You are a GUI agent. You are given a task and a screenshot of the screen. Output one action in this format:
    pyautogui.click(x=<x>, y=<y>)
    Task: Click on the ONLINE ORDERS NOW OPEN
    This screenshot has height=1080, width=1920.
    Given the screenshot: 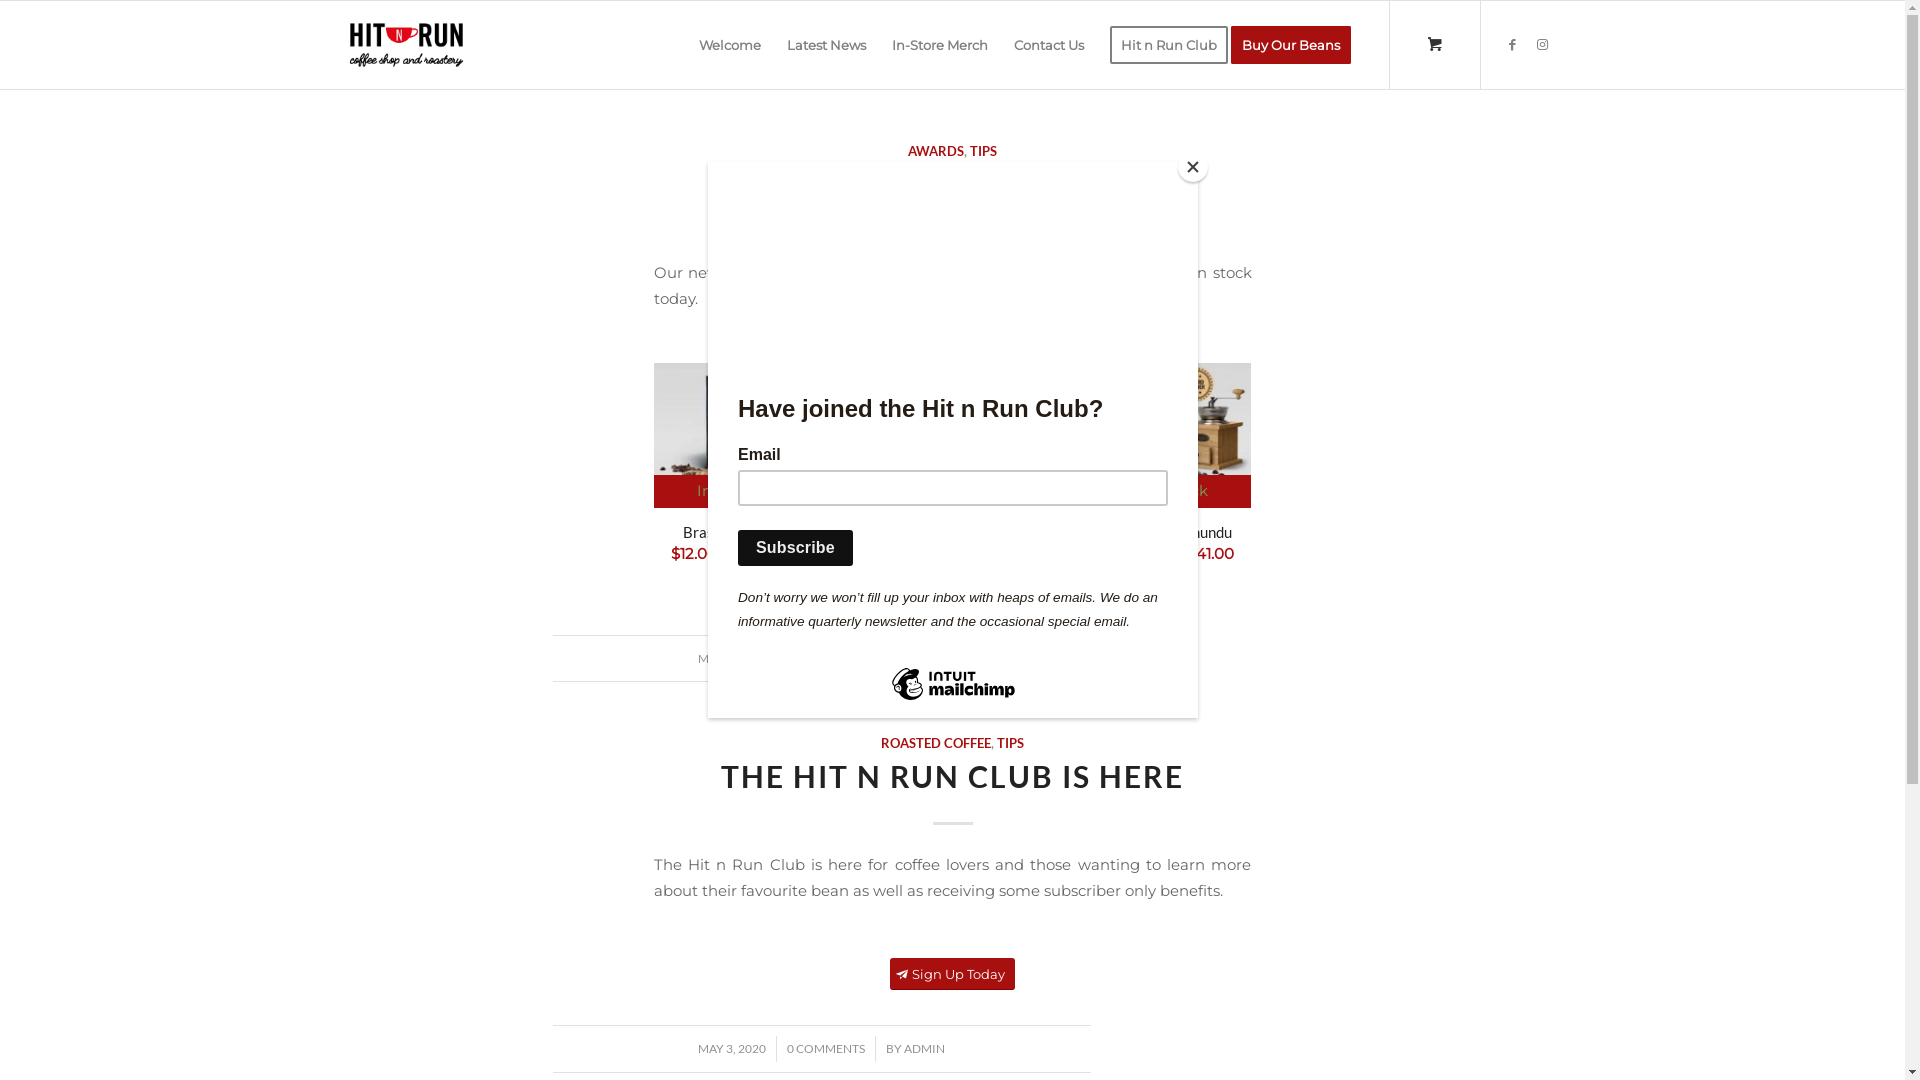 What is the action you would take?
    pyautogui.click(x=953, y=183)
    